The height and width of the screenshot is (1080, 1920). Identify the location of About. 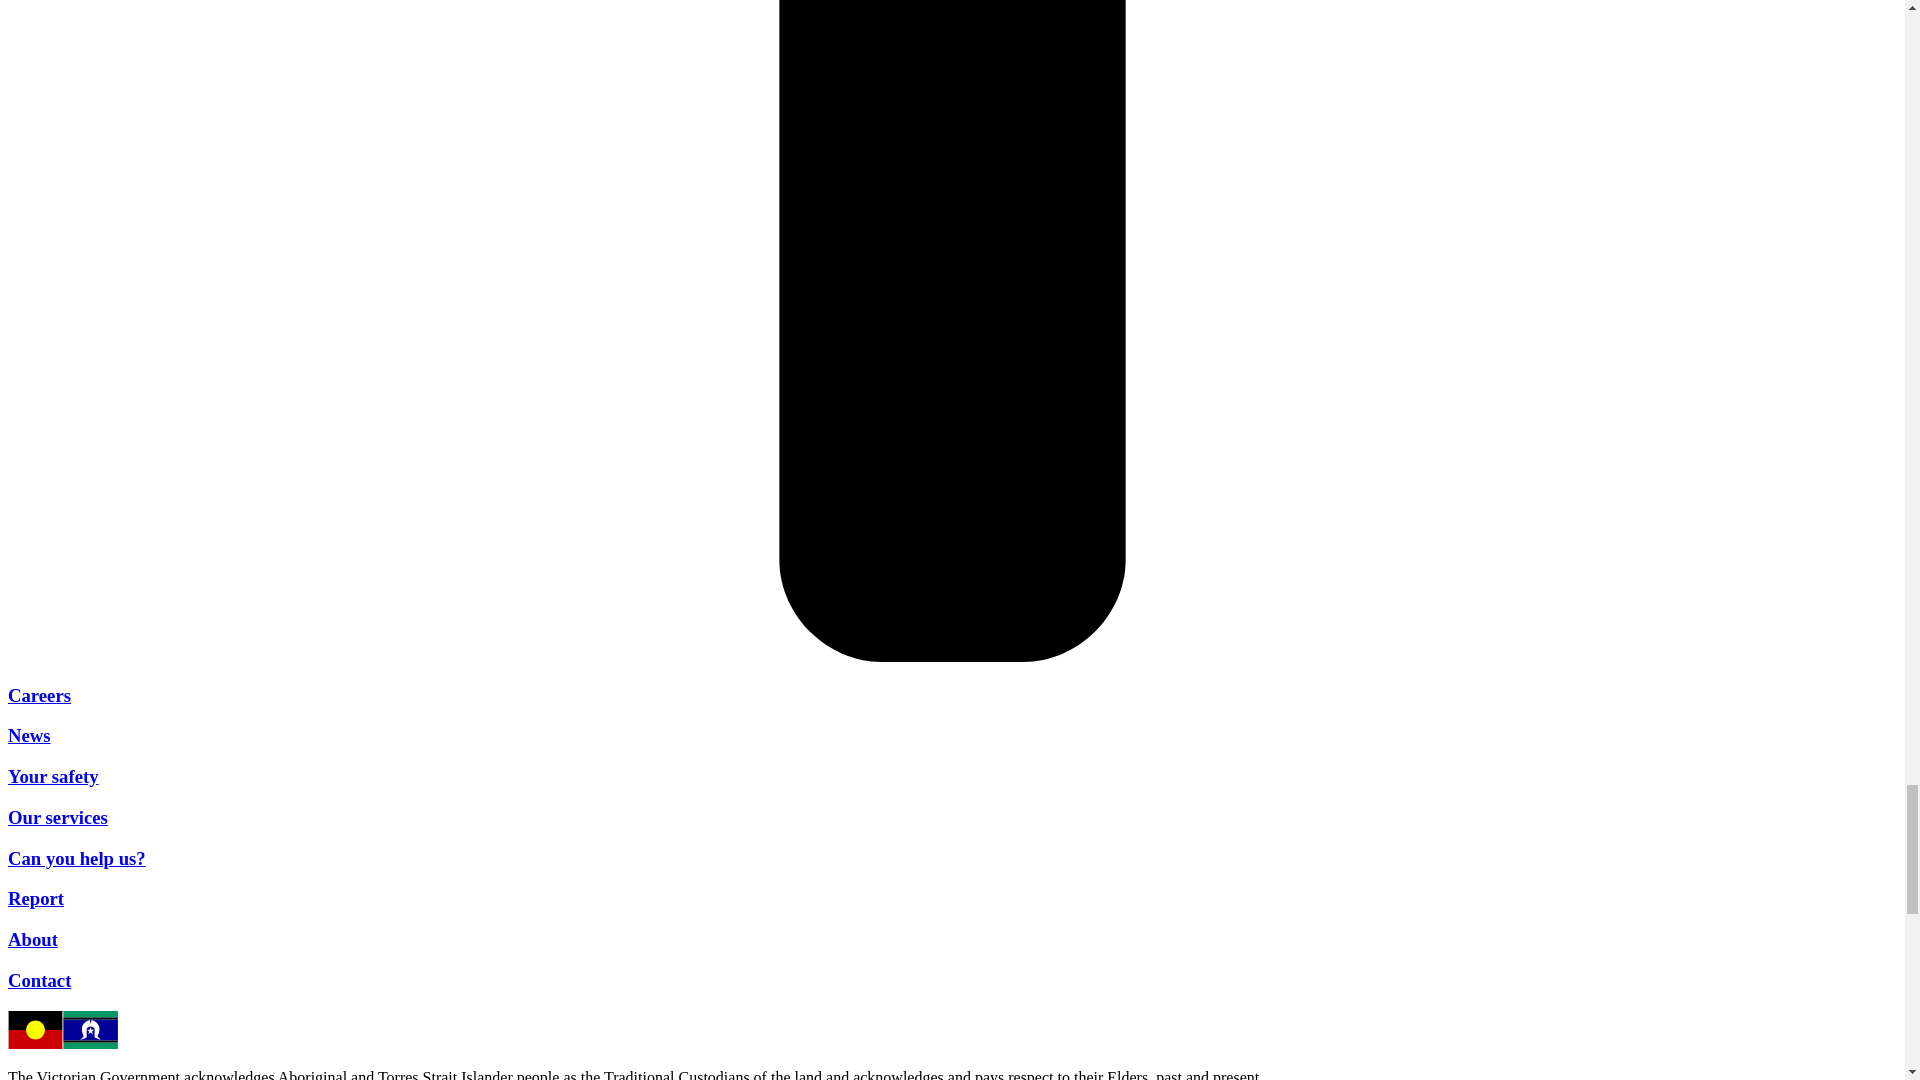
(32, 939).